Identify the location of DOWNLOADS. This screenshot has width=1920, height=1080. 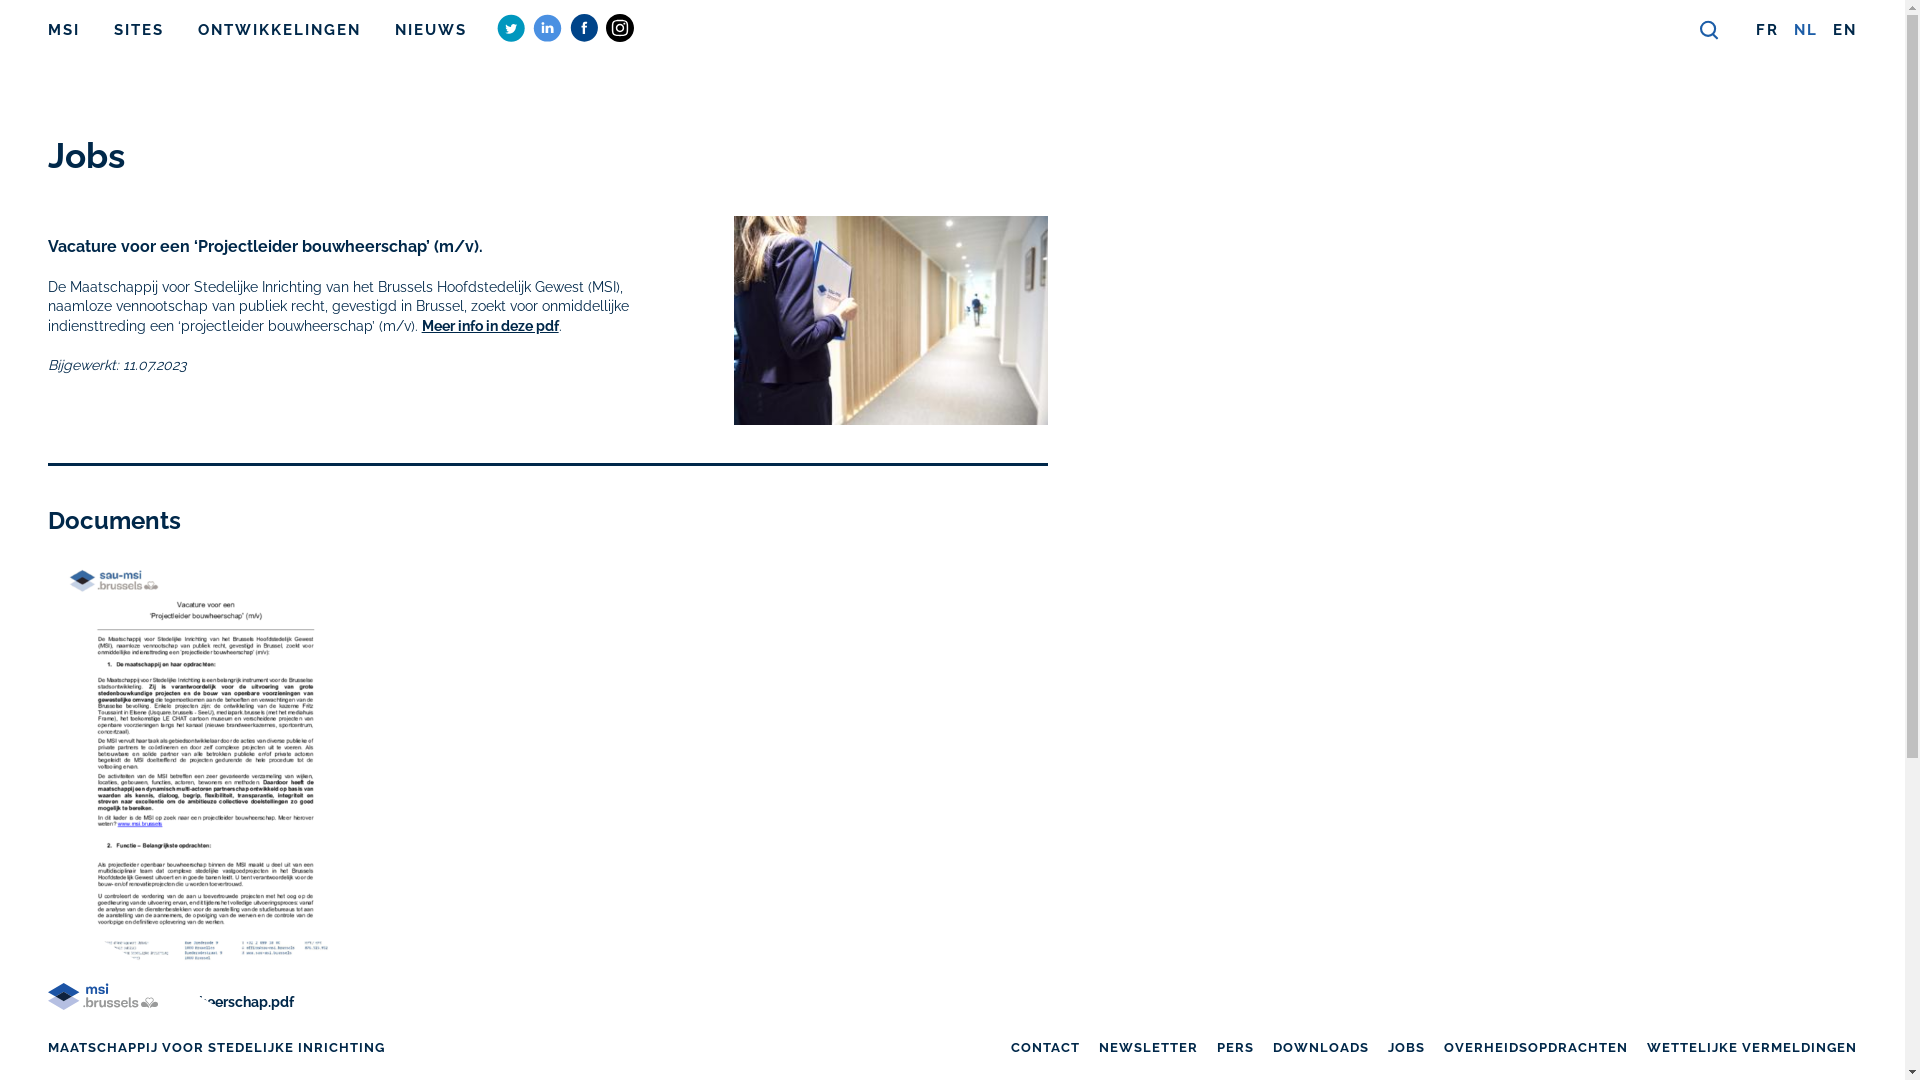
(1321, 1048).